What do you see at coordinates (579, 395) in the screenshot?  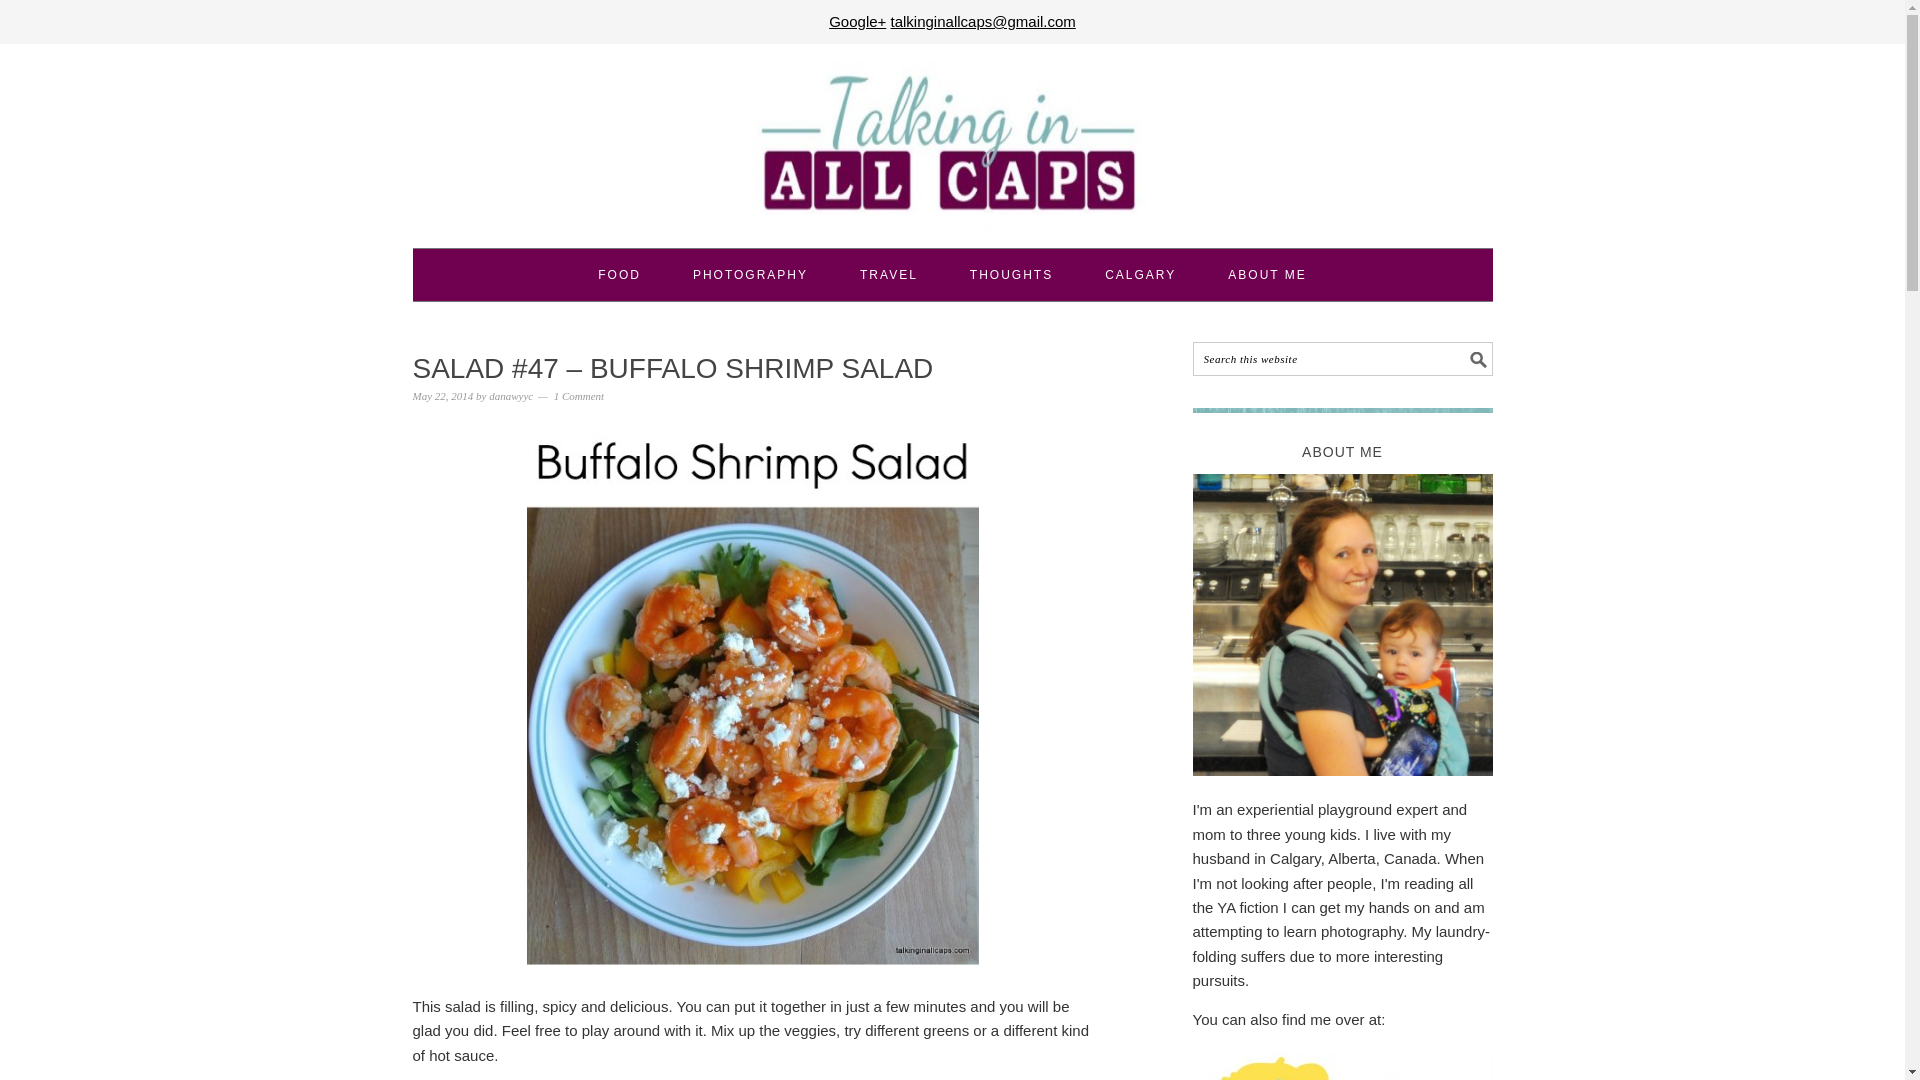 I see `1 Comment` at bounding box center [579, 395].